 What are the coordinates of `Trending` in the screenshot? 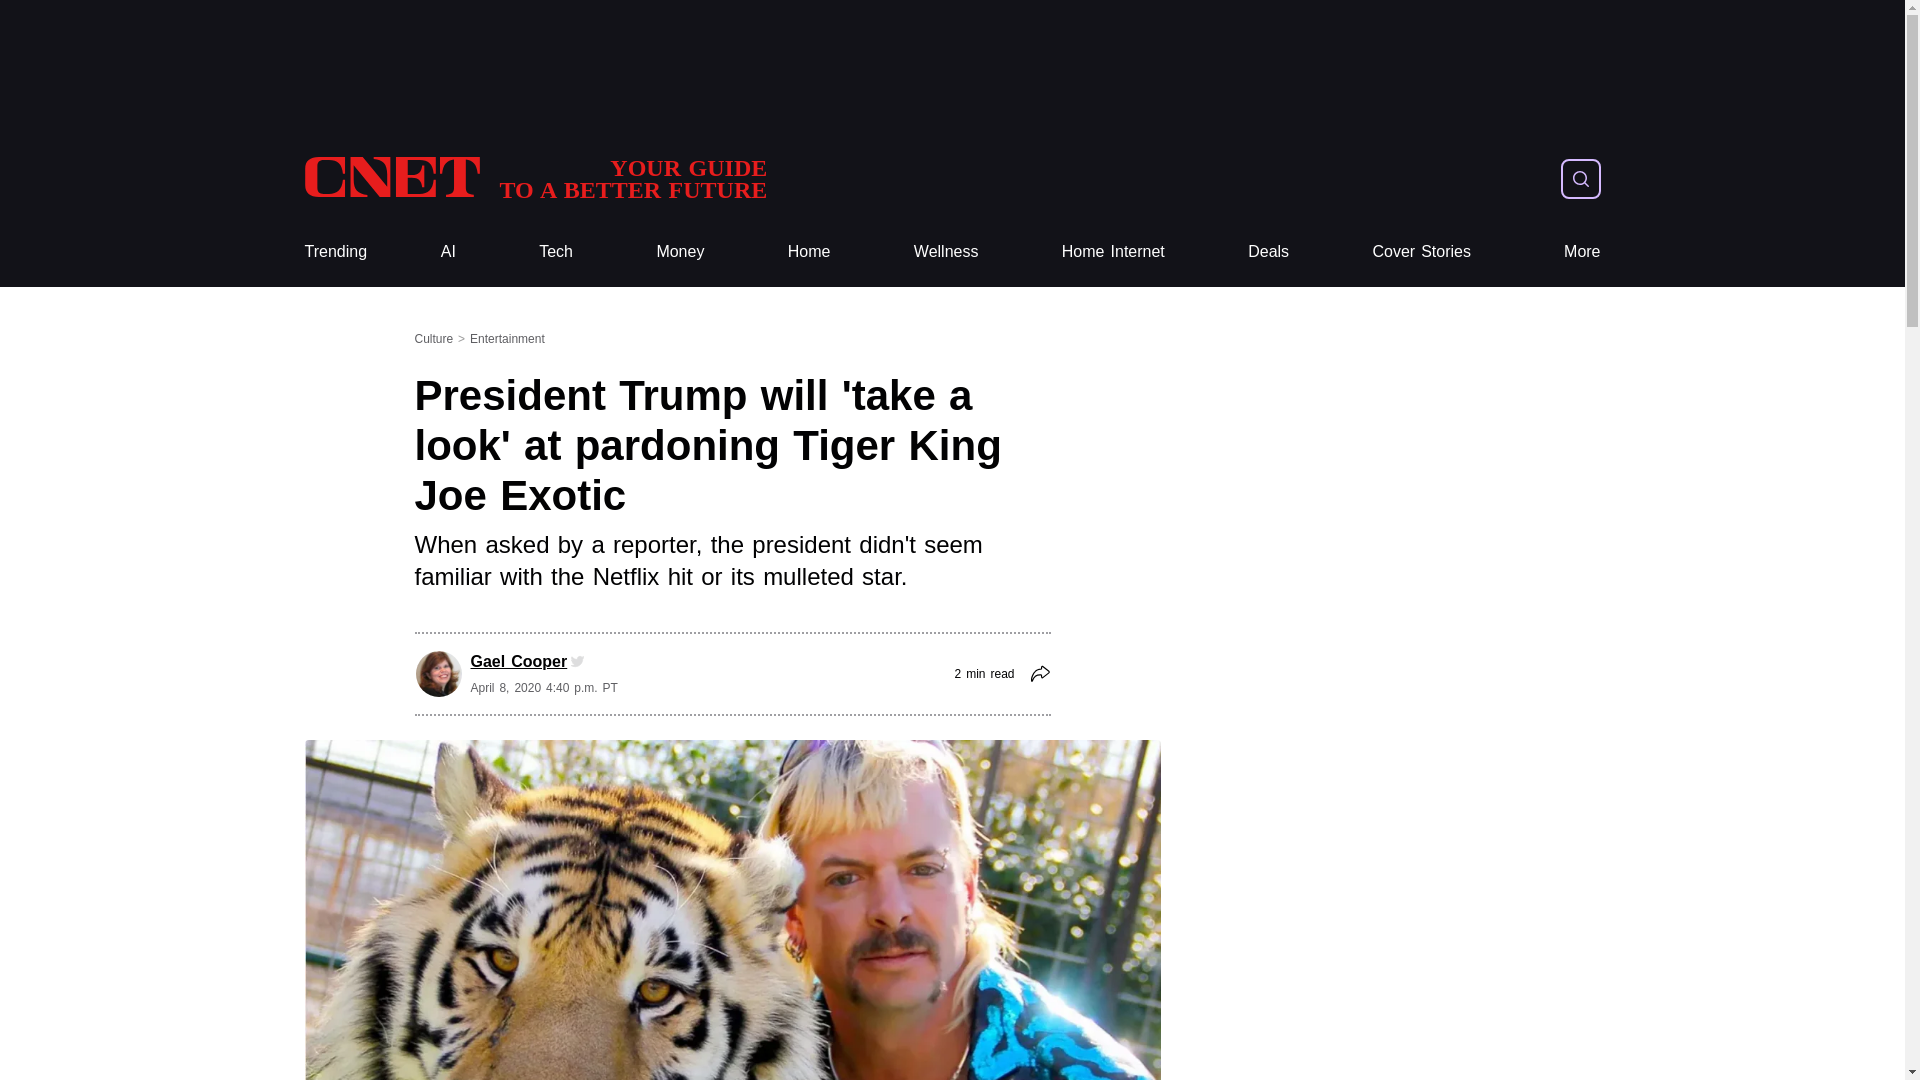 It's located at (334, 252).